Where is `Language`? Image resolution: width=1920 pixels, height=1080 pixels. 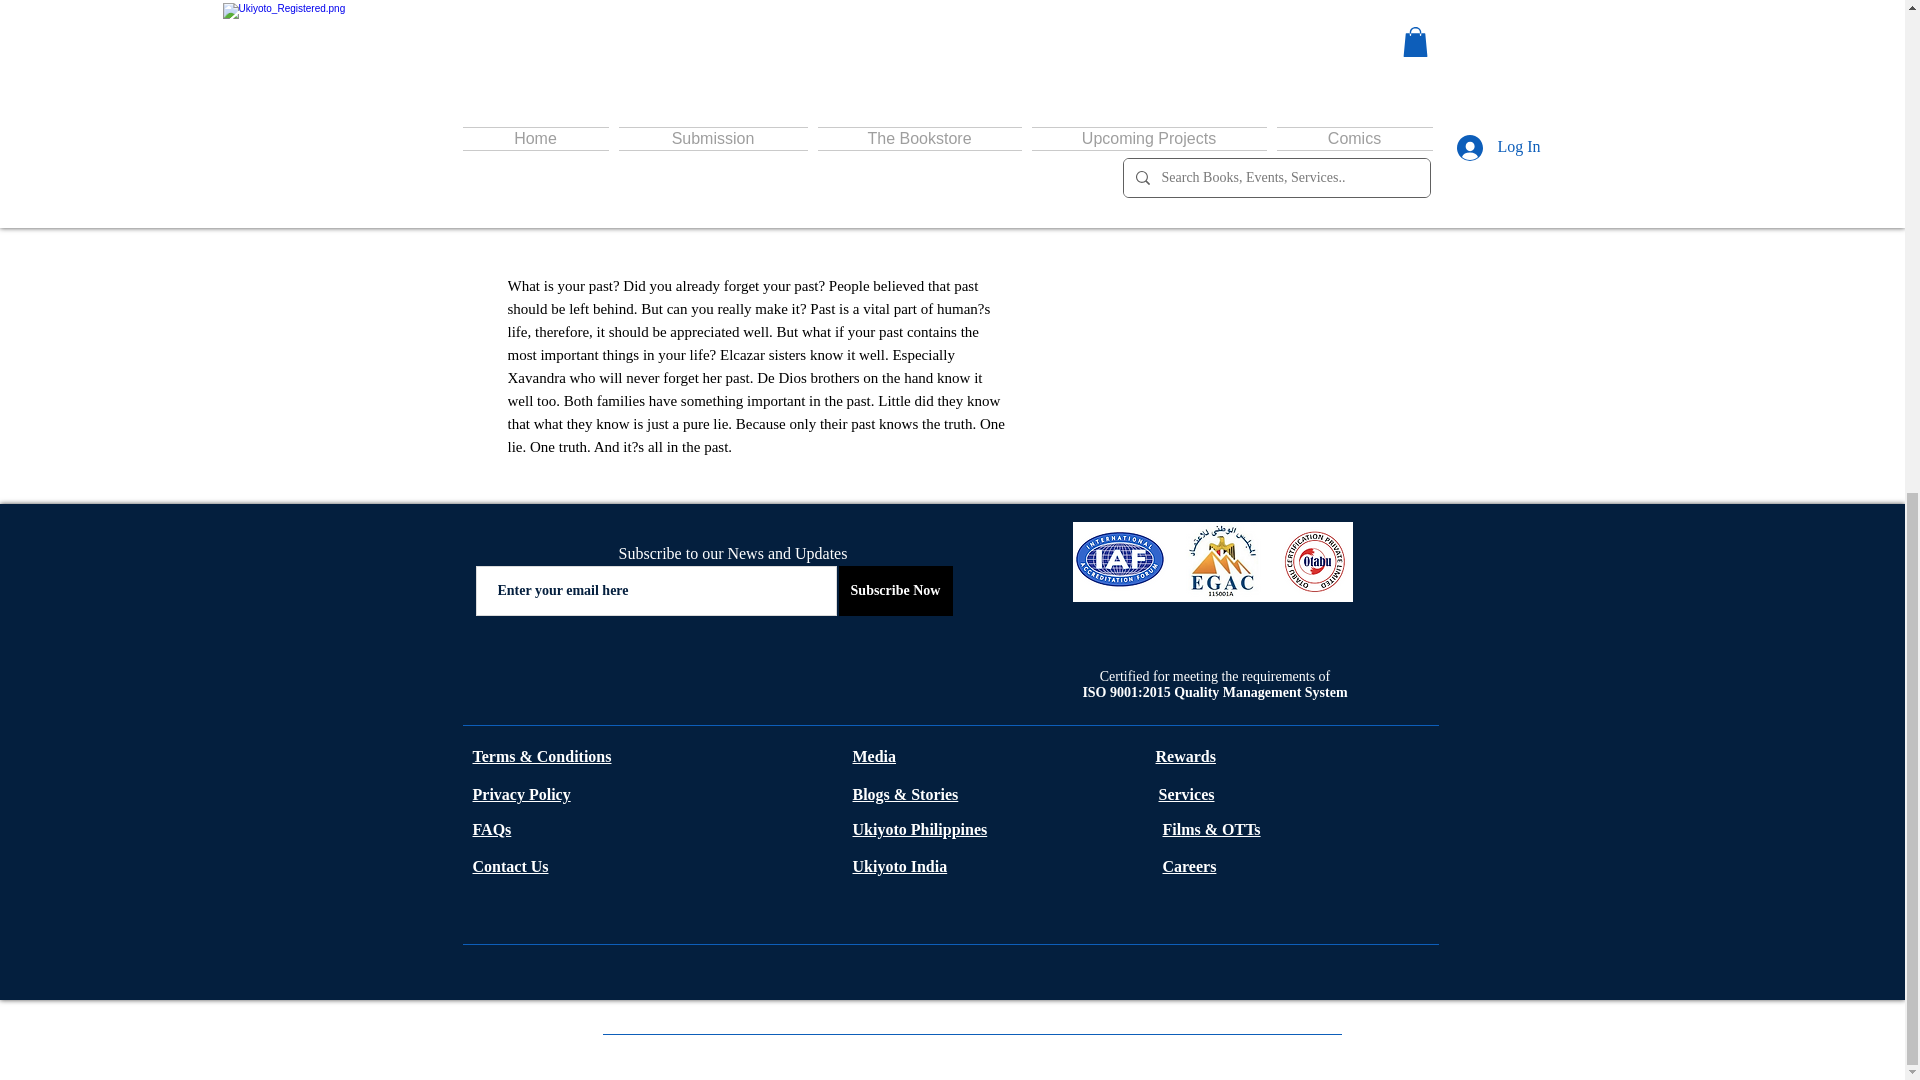 Language is located at coordinates (1220, 28).